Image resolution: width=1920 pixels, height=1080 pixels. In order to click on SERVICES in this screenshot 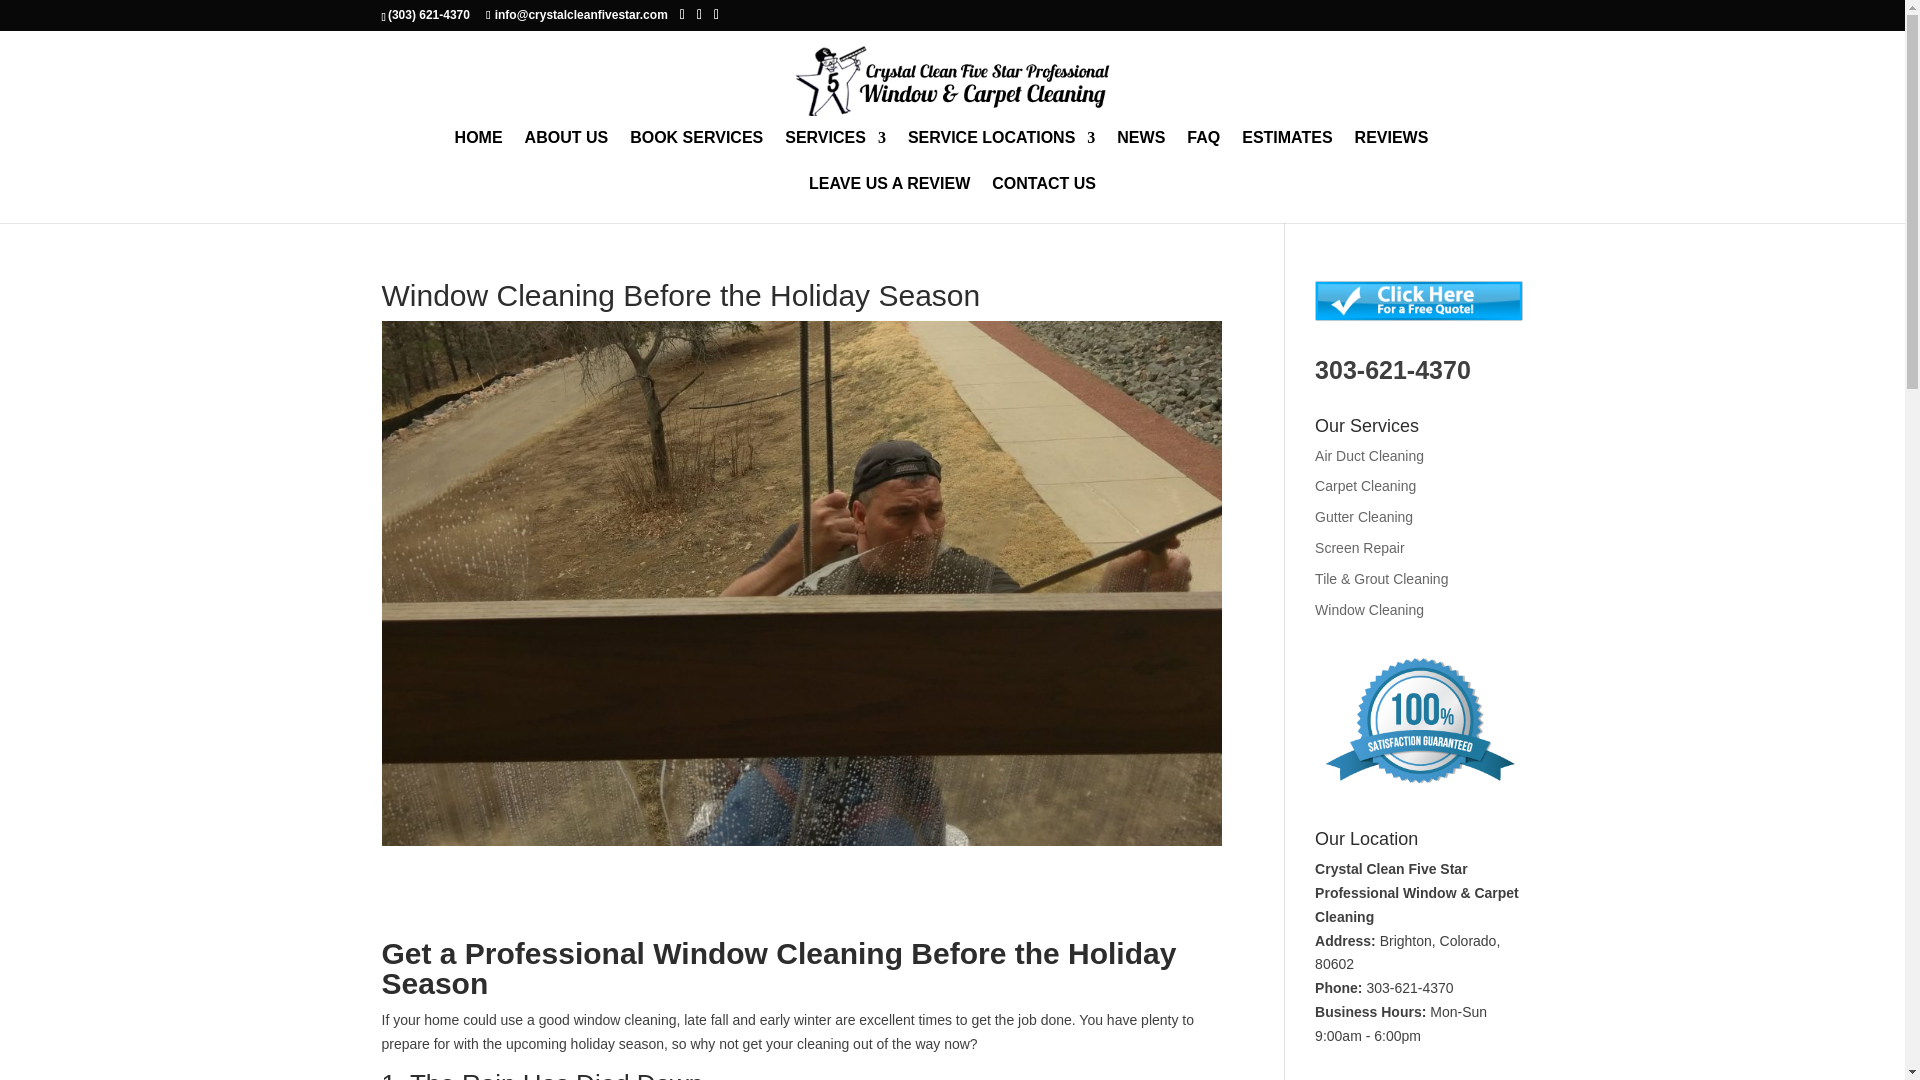, I will do `click(835, 154)`.